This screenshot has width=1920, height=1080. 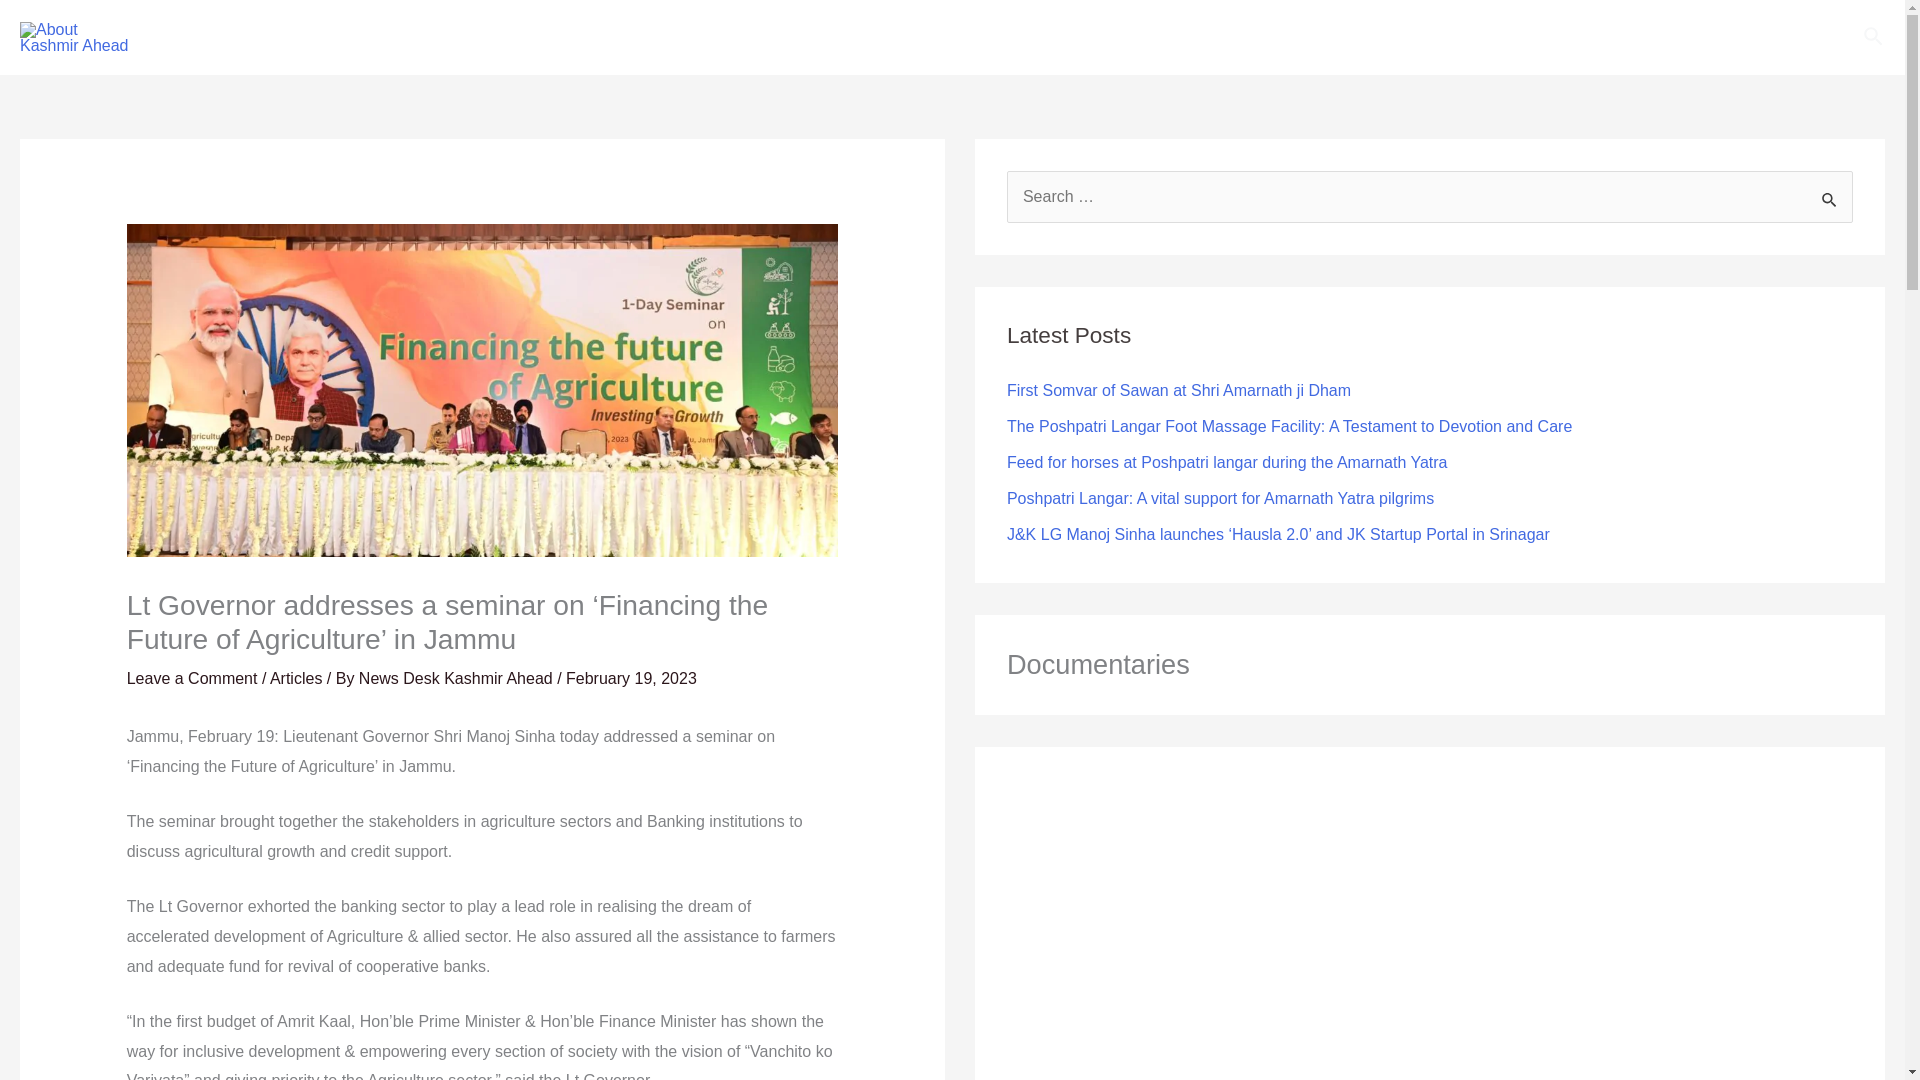 What do you see at coordinates (556, 37) in the screenshot?
I see `About` at bounding box center [556, 37].